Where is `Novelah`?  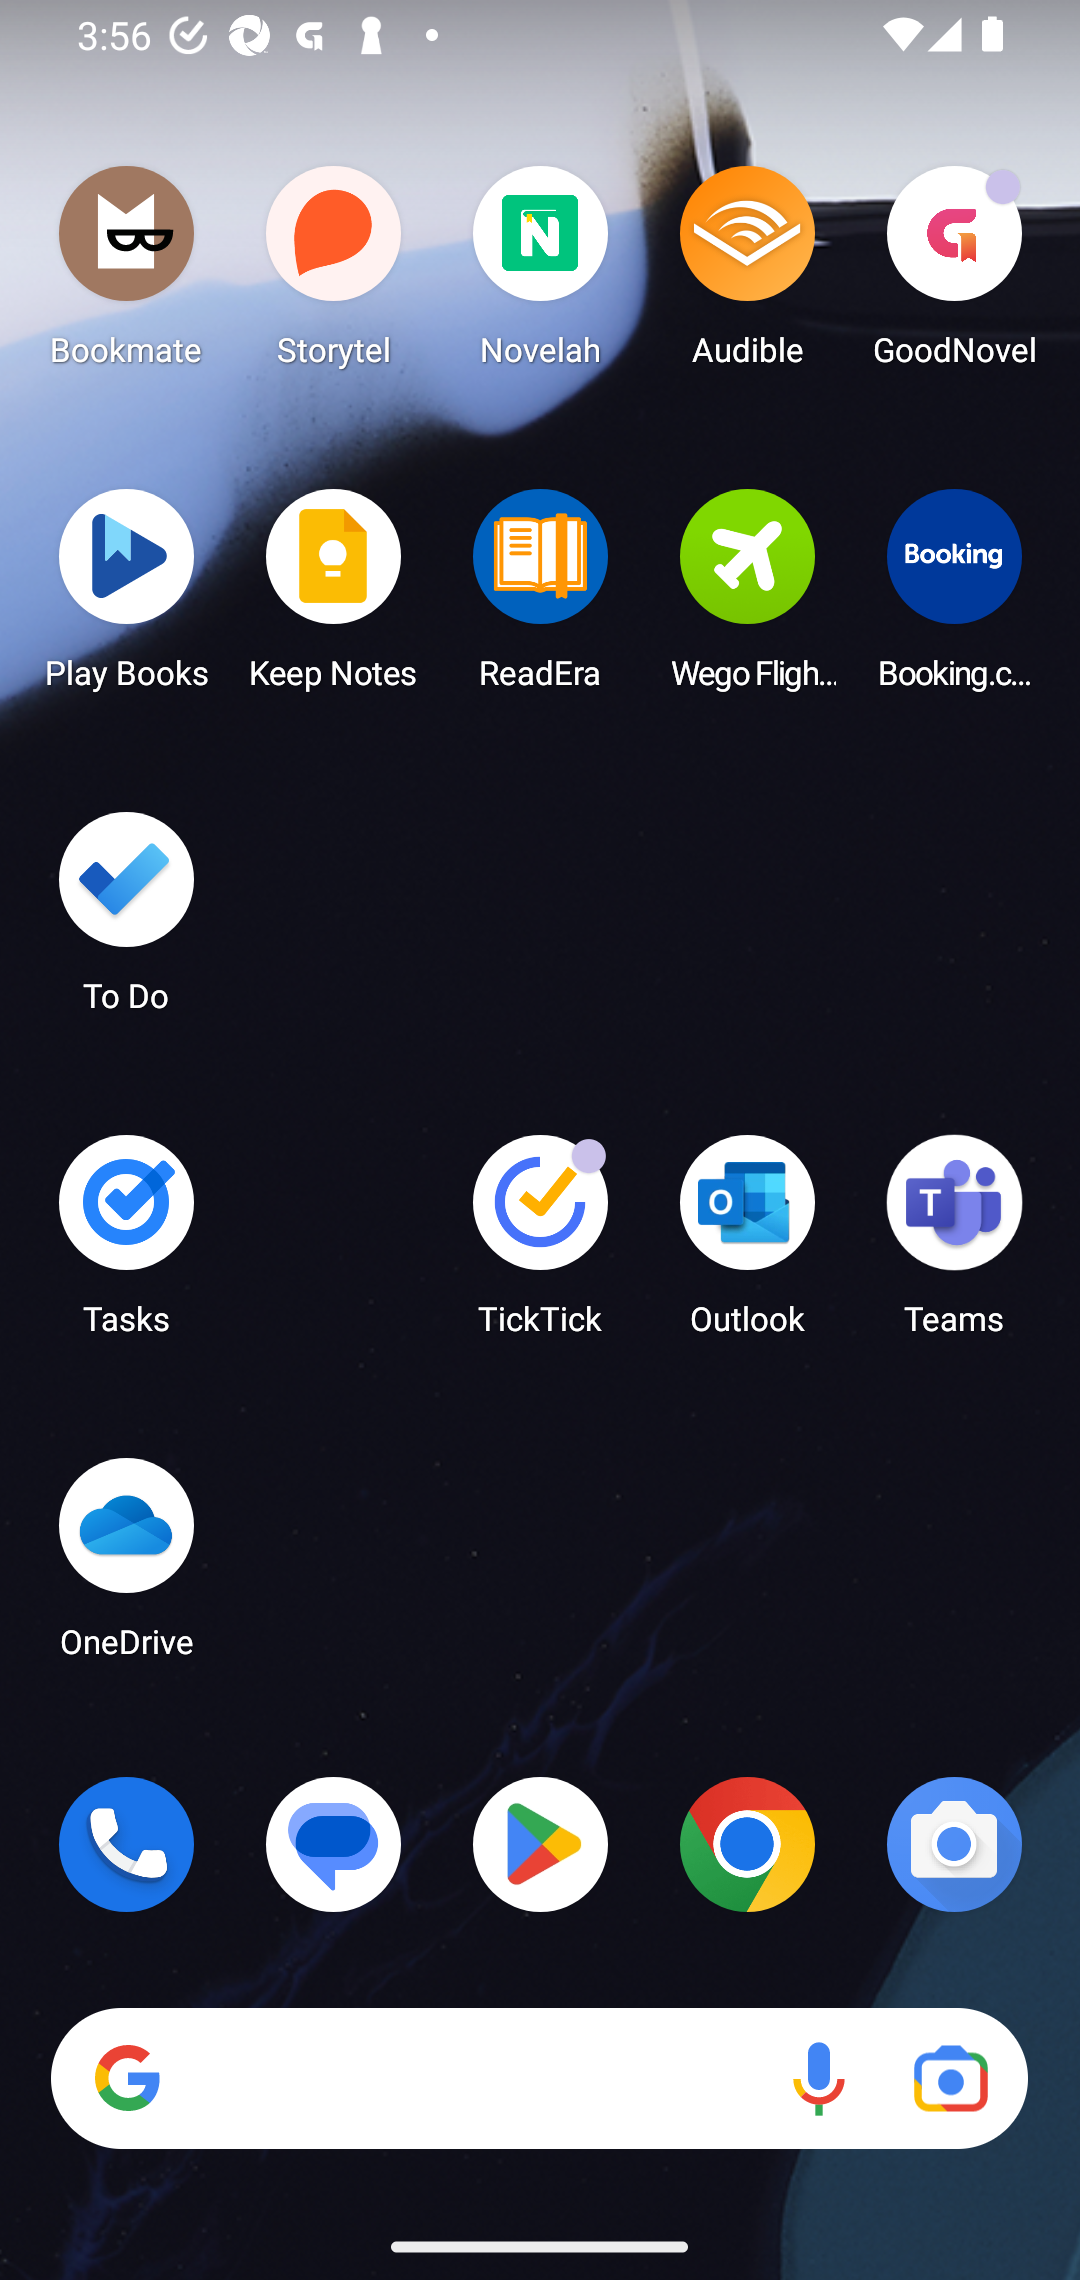
Novelah is located at coordinates (540, 274).